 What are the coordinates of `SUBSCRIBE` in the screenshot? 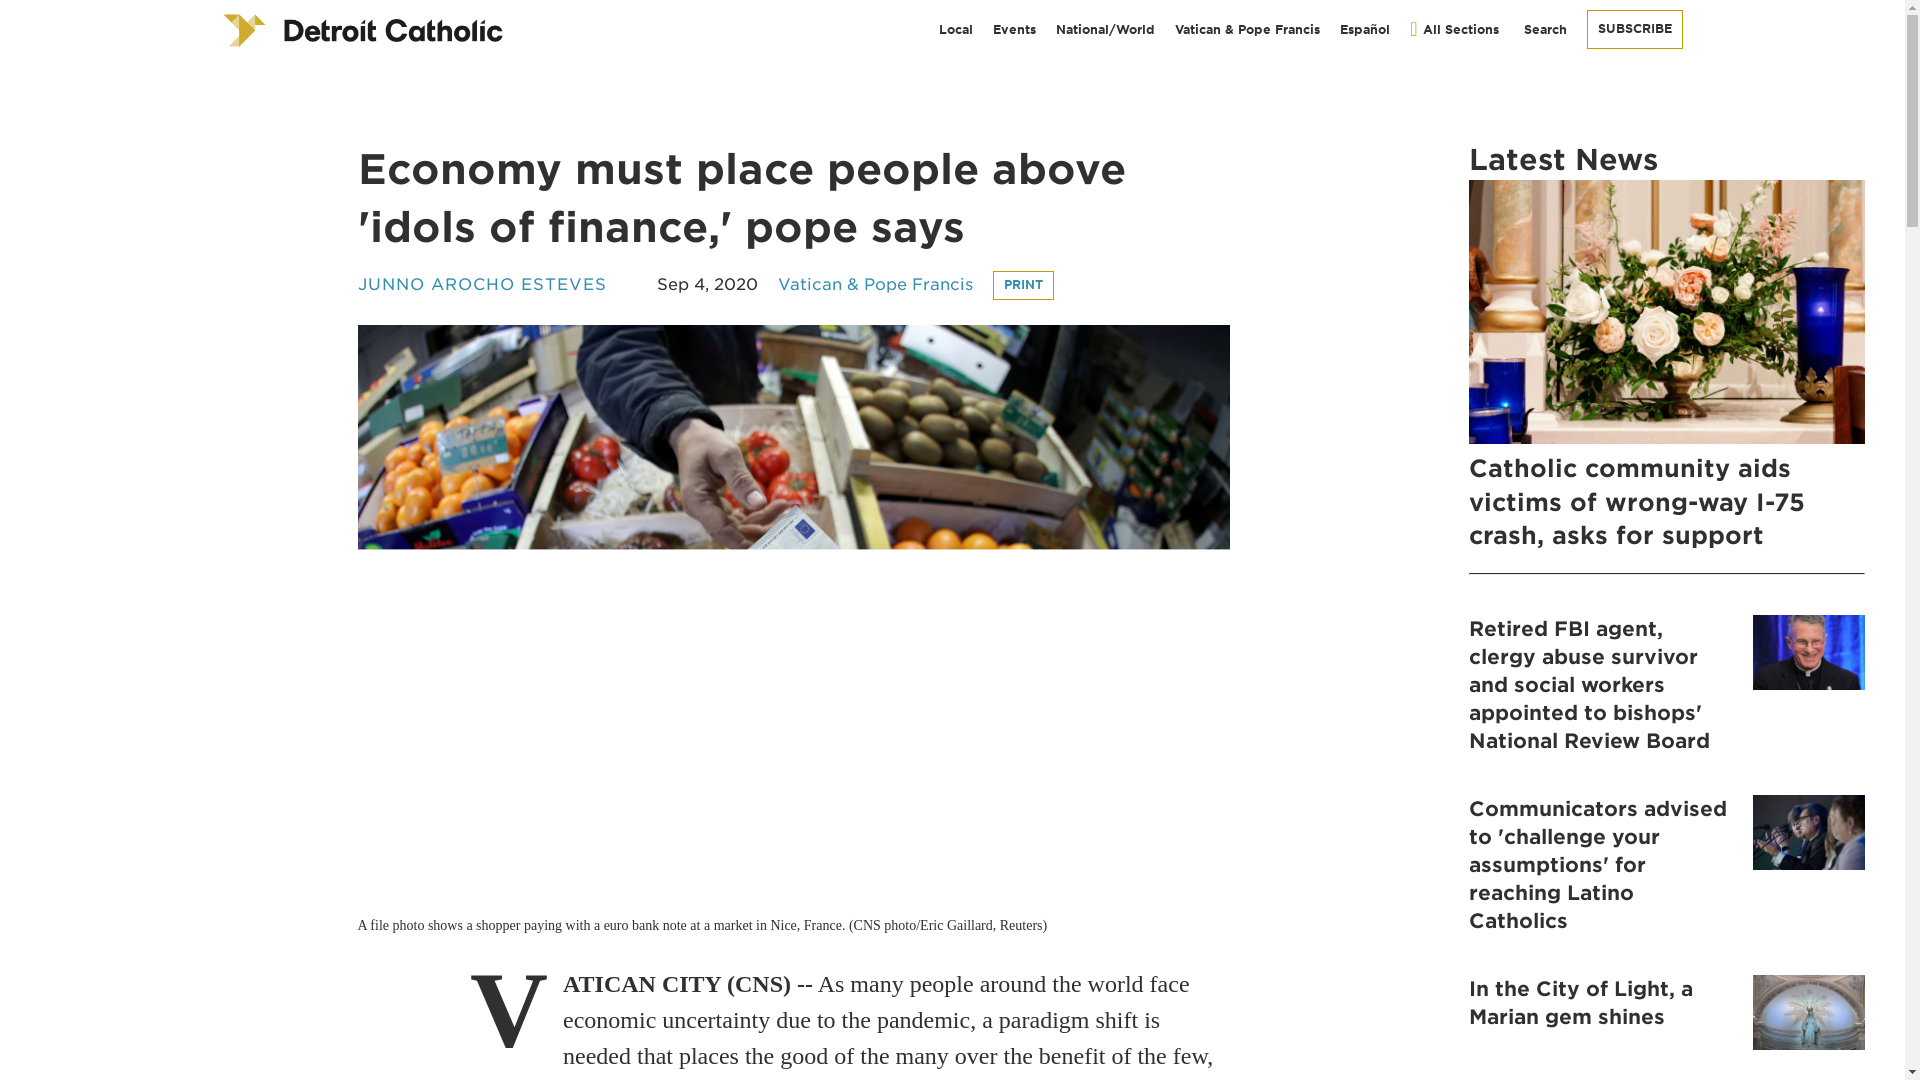 It's located at (1633, 28).